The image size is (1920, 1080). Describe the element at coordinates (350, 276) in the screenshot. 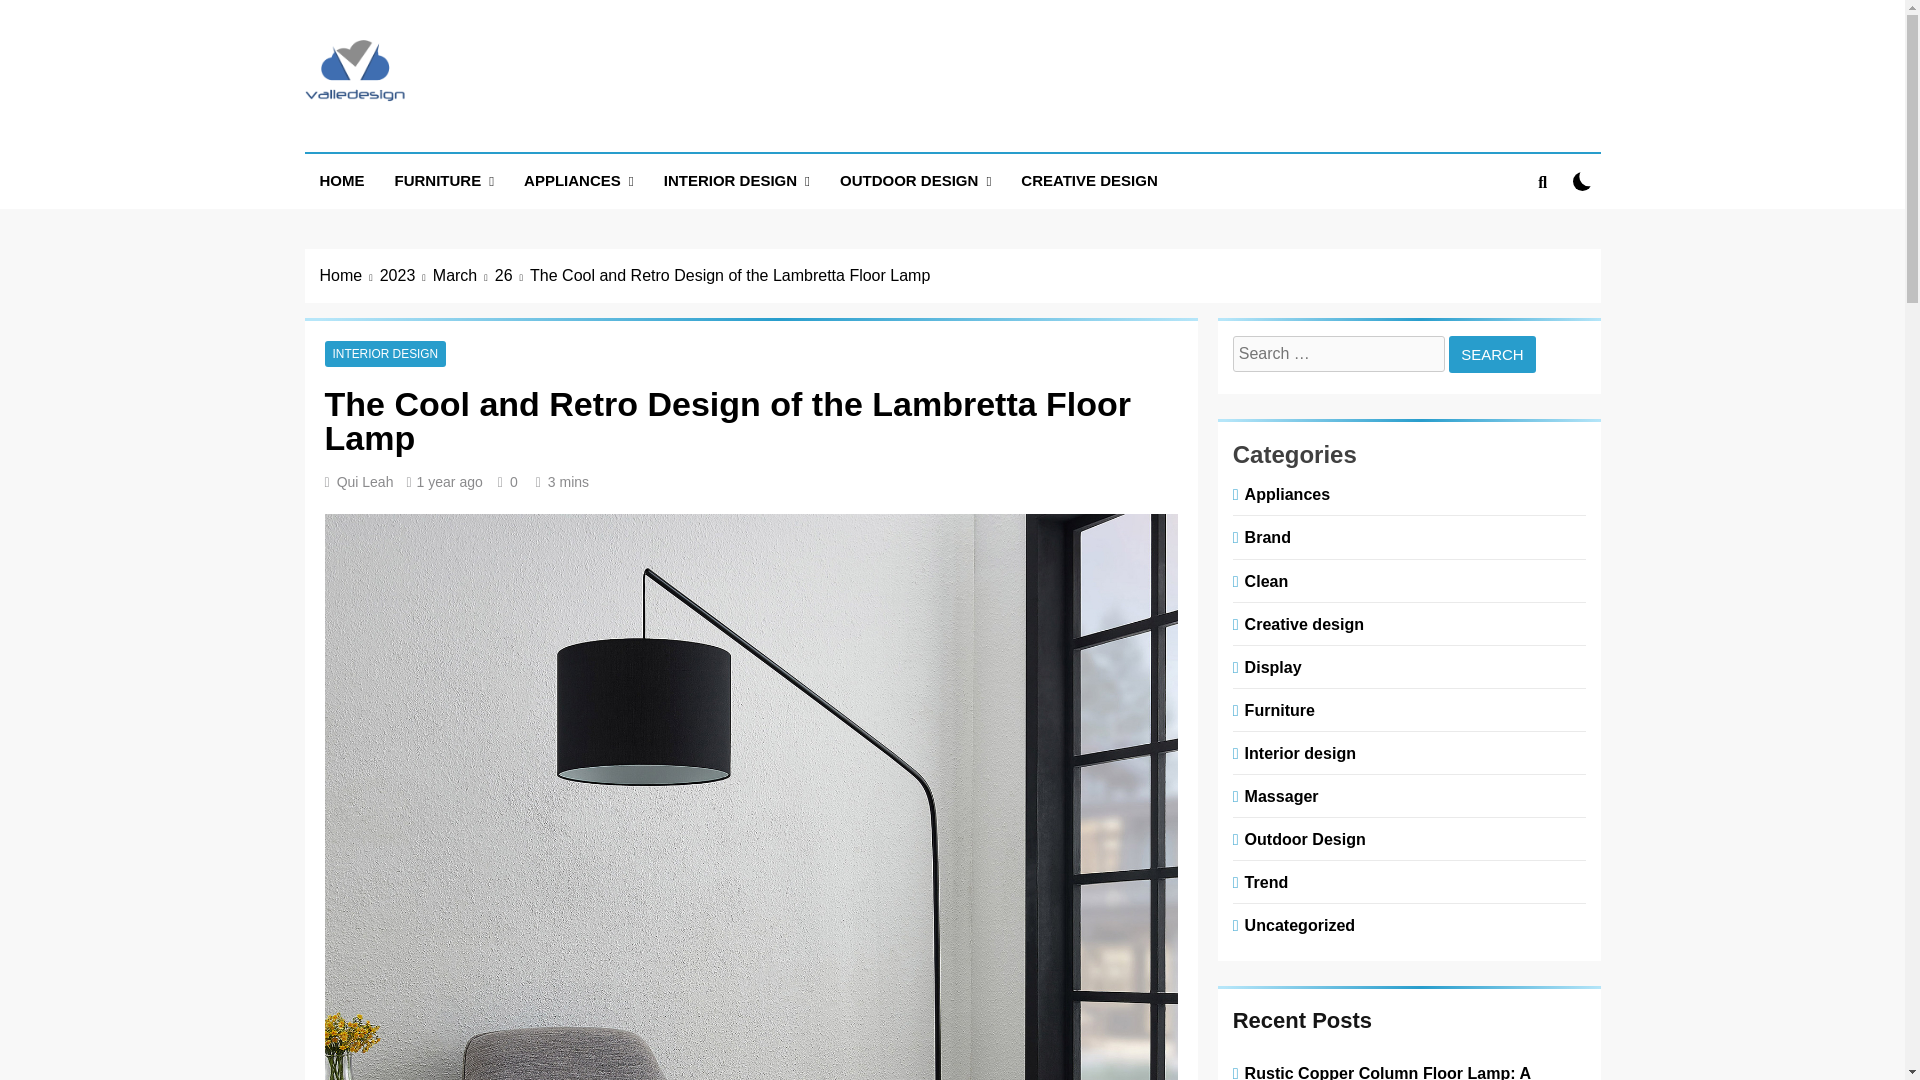

I see `Home` at that location.